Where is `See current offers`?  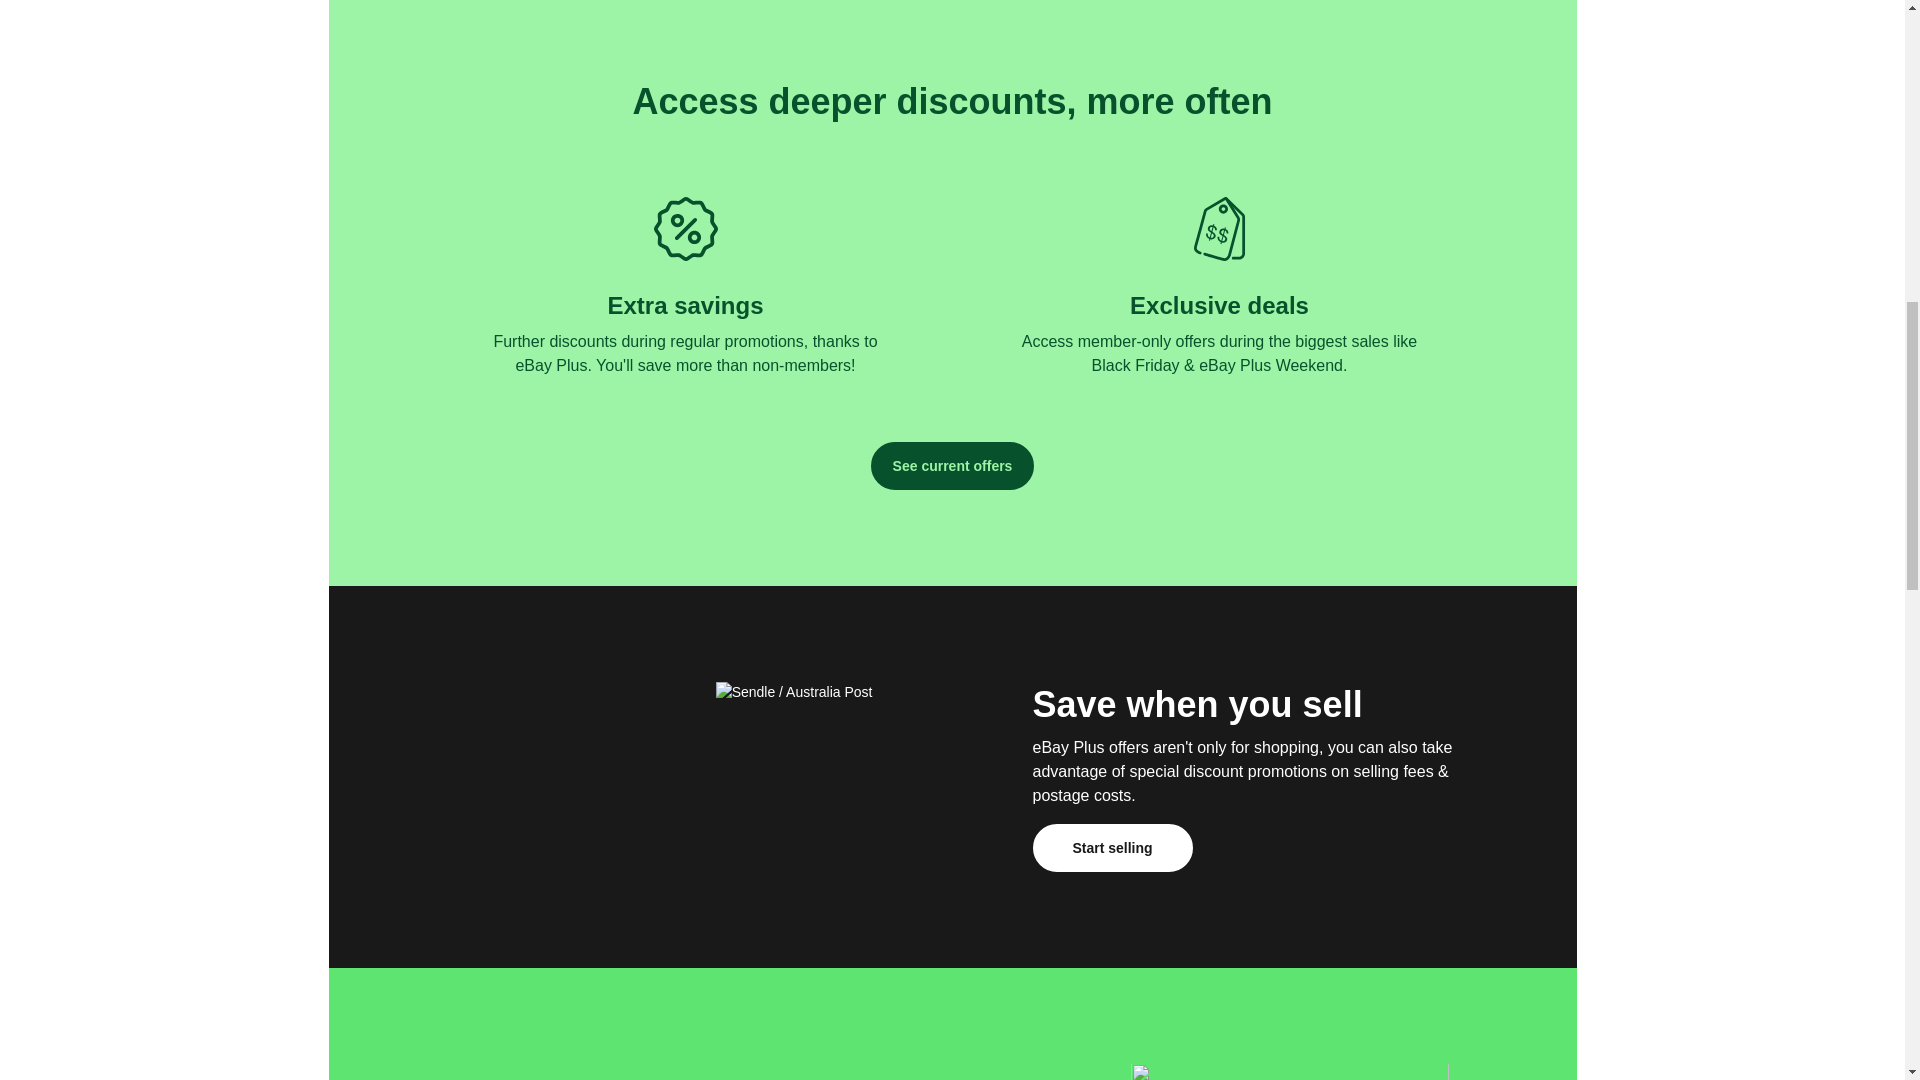 See current offers is located at coordinates (952, 466).